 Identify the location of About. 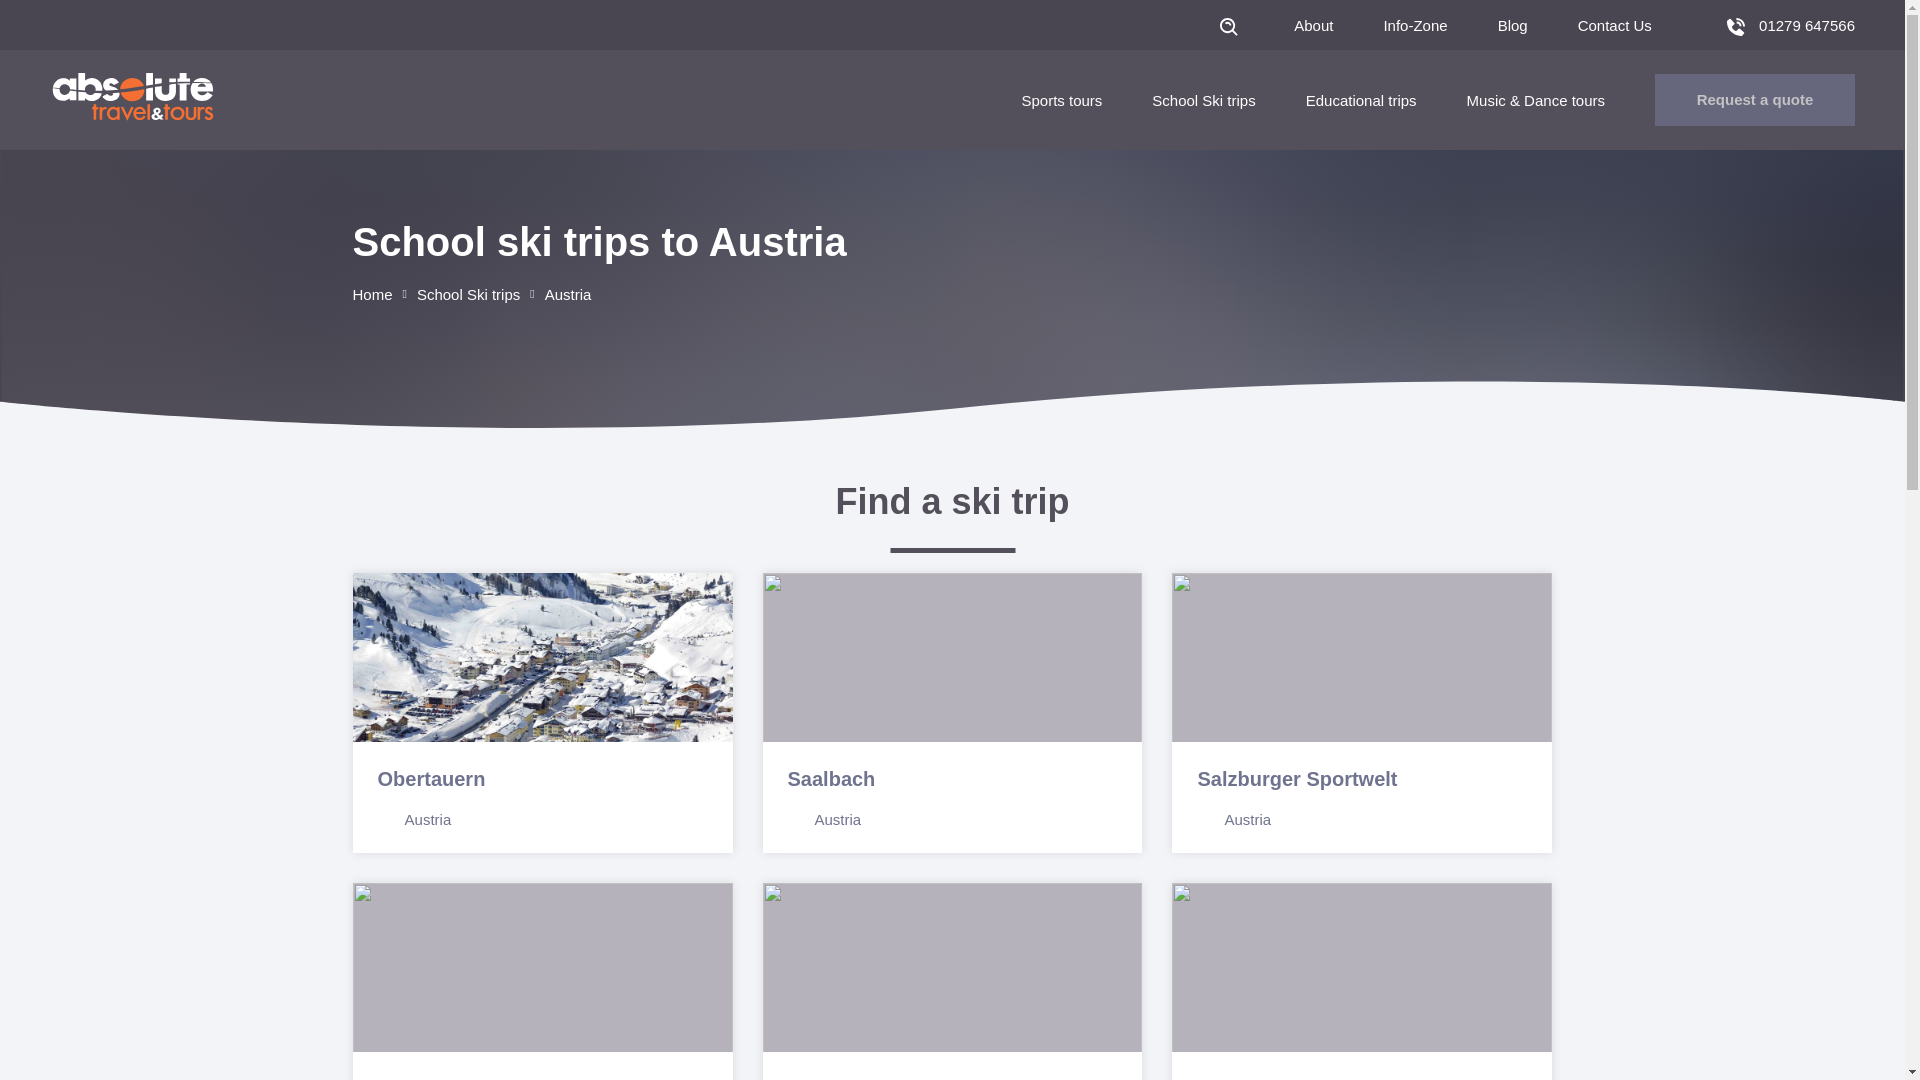
(1313, 25).